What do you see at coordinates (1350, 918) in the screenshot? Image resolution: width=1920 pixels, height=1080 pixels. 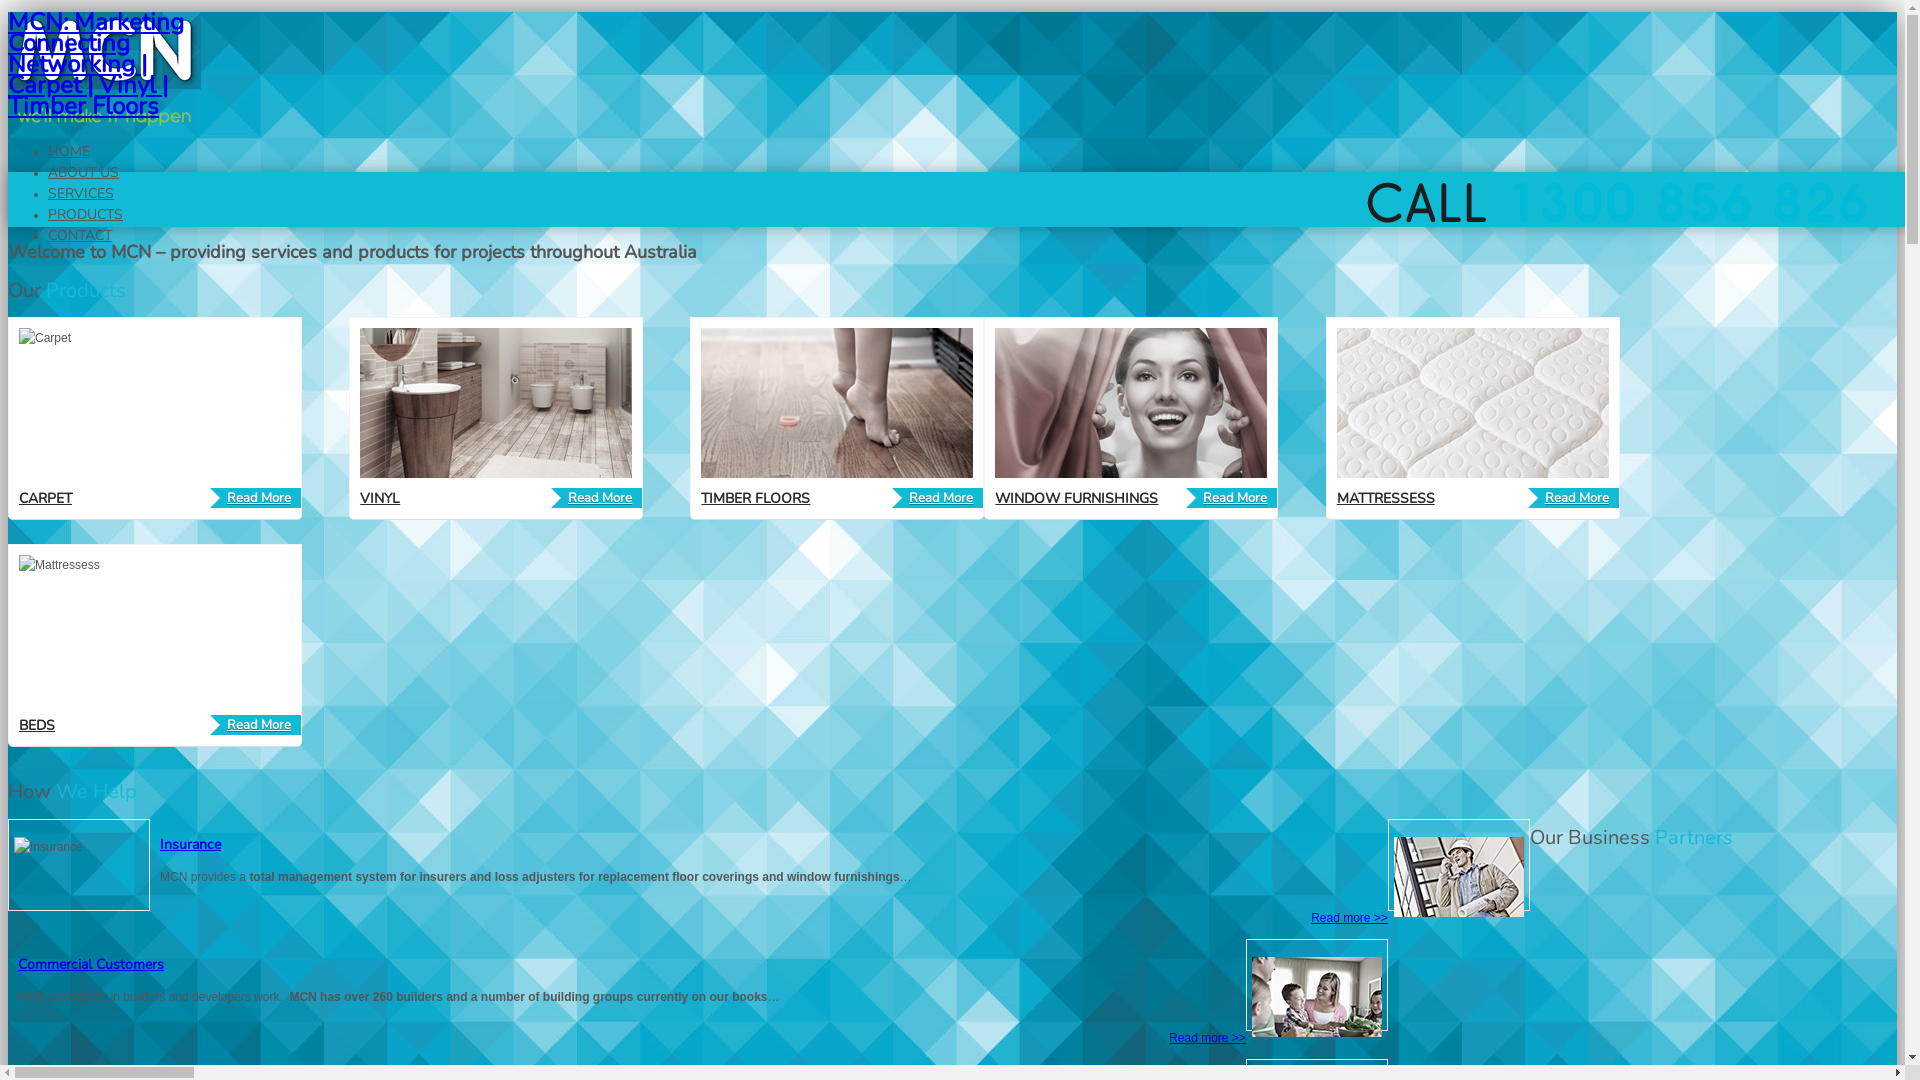 I see `Read more >>` at bounding box center [1350, 918].